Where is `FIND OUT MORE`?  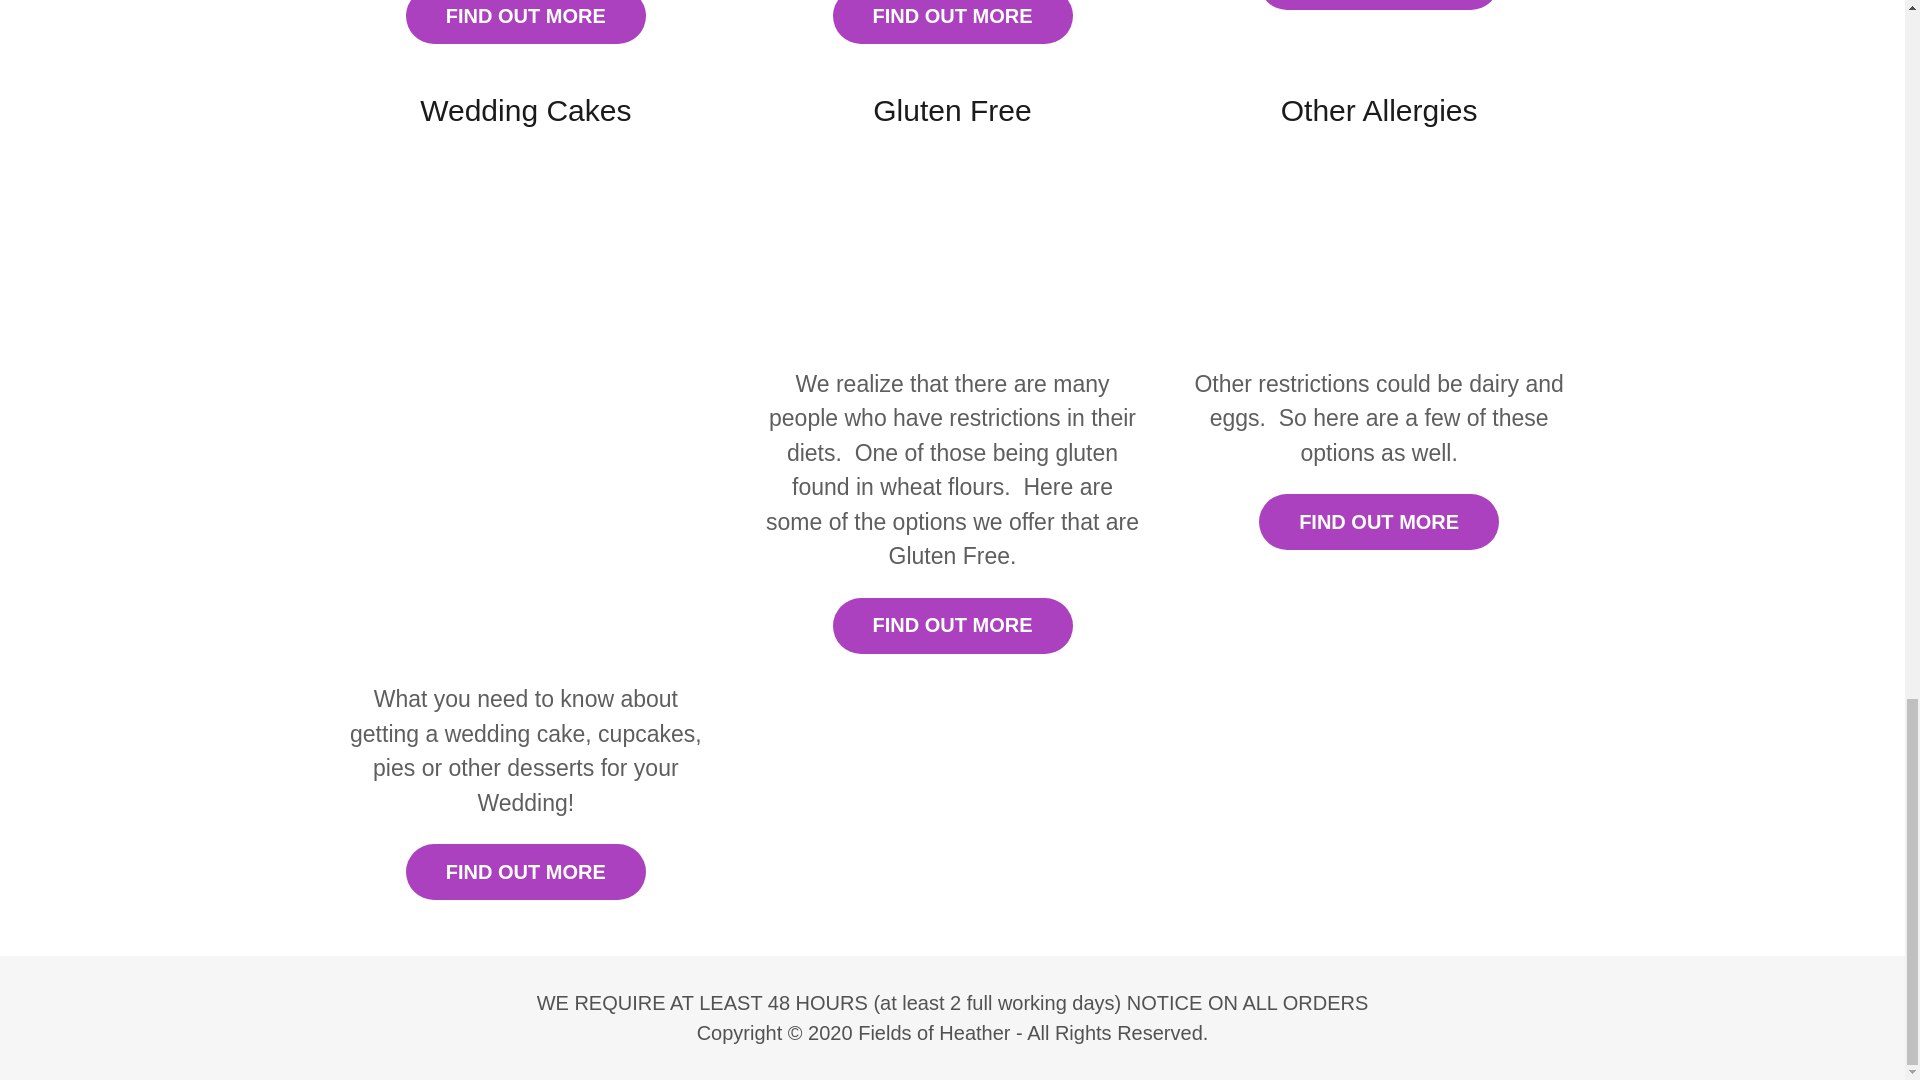 FIND OUT MORE is located at coordinates (1379, 521).